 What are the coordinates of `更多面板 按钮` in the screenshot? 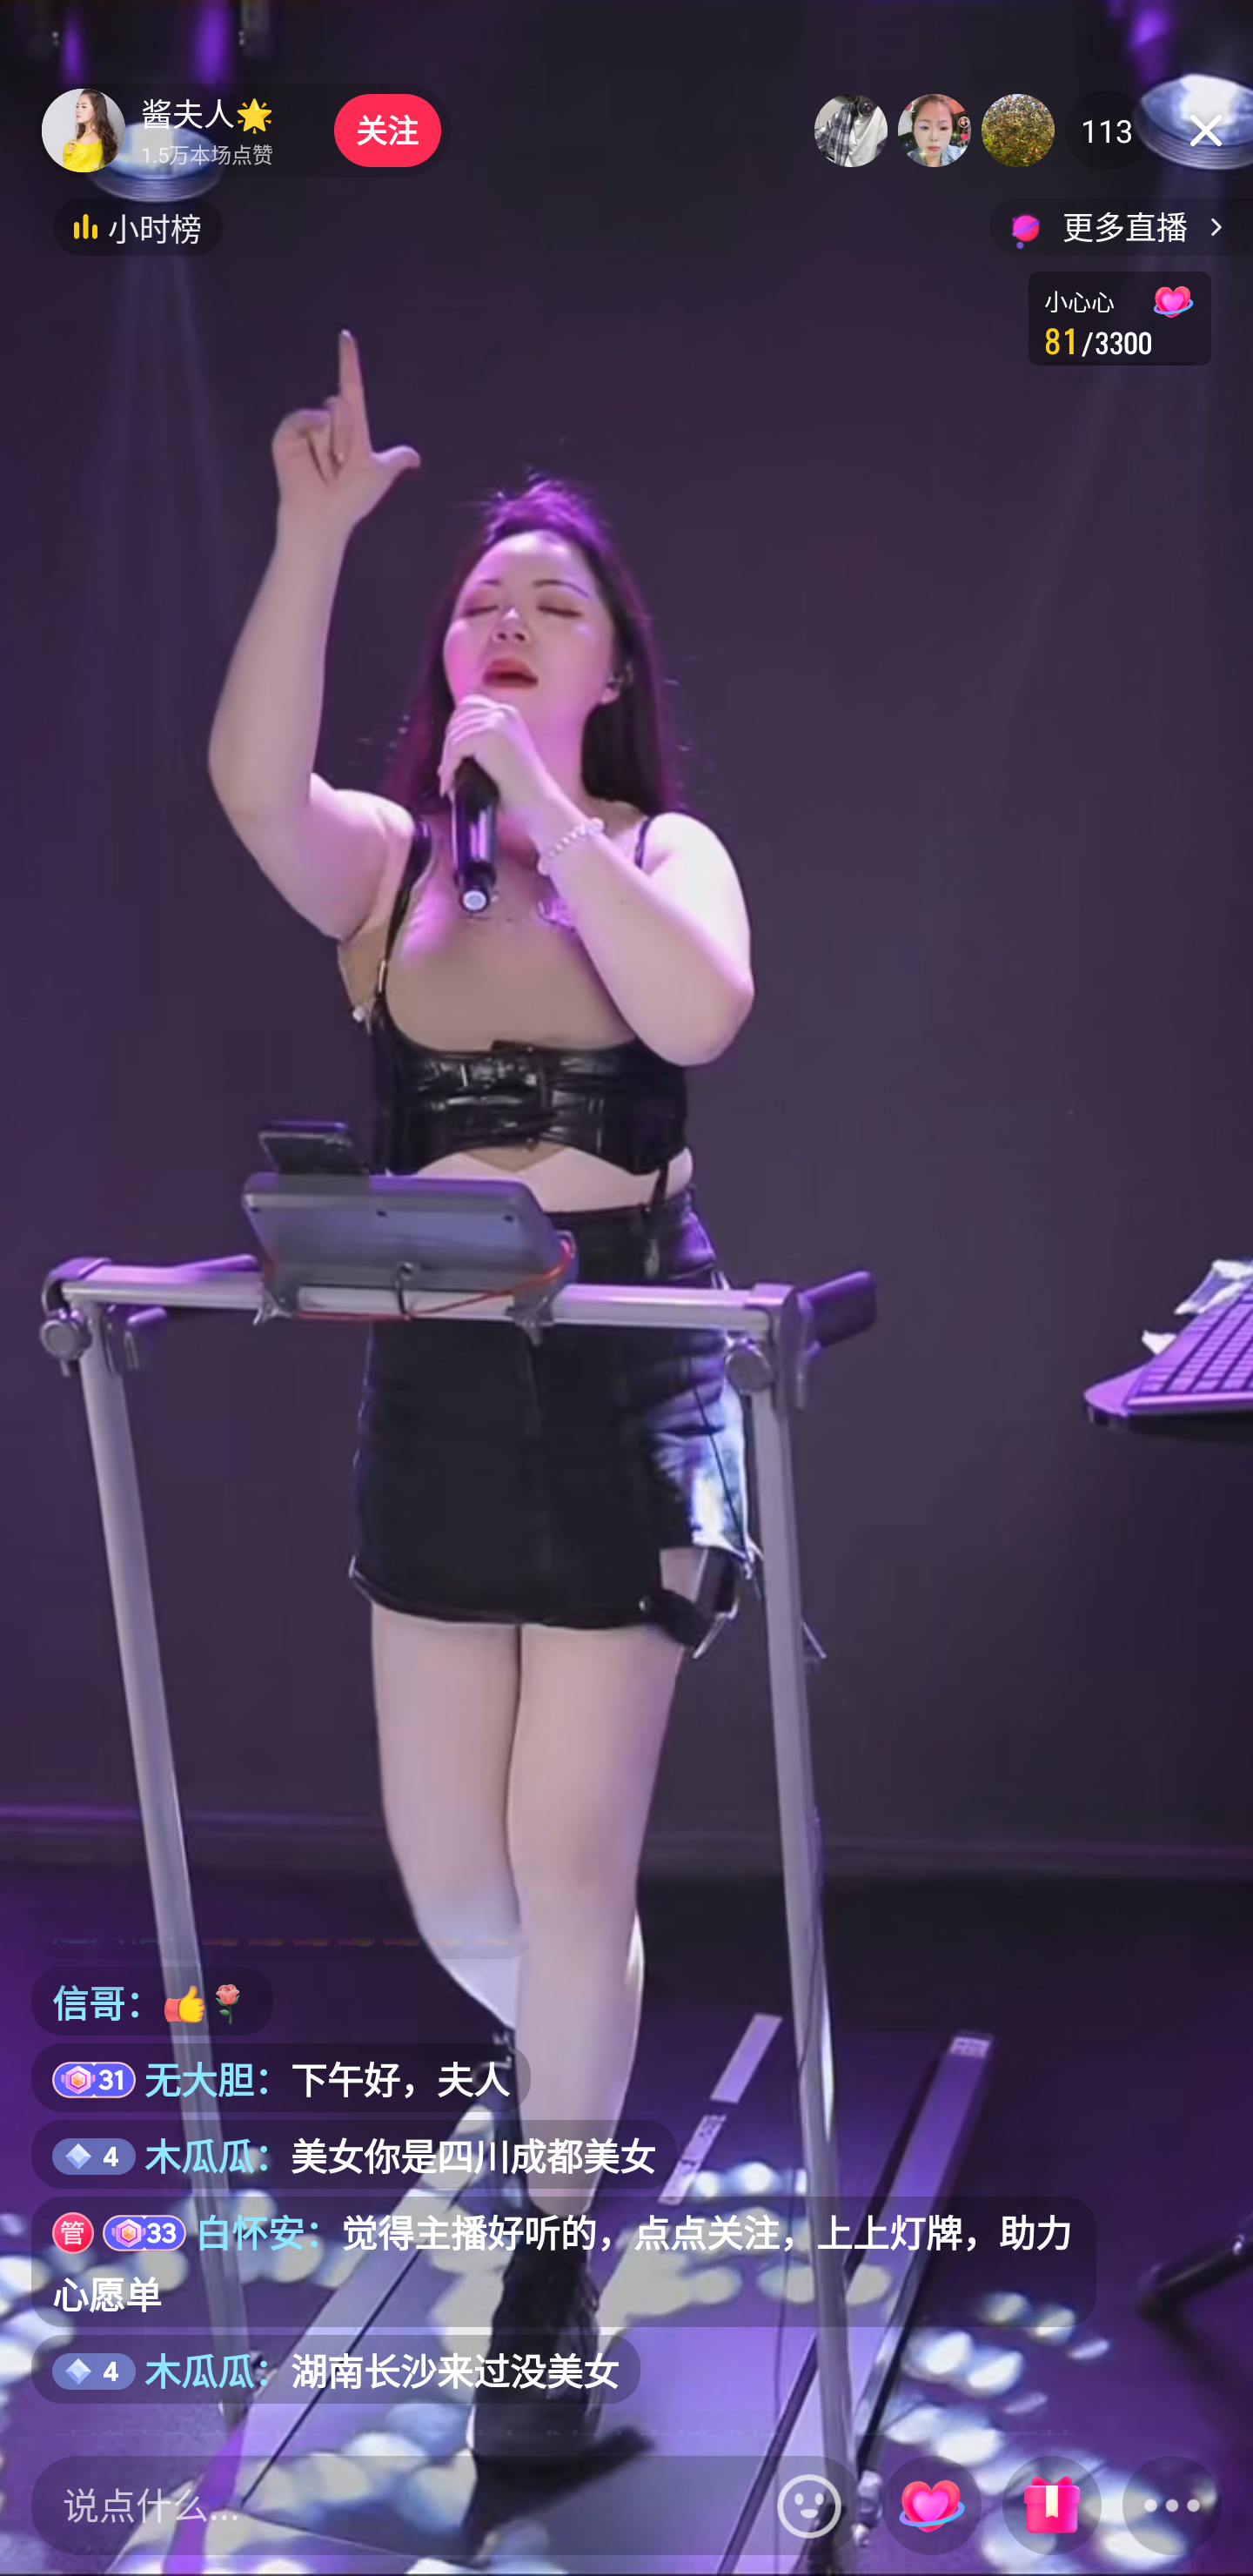 It's located at (1172, 2507).